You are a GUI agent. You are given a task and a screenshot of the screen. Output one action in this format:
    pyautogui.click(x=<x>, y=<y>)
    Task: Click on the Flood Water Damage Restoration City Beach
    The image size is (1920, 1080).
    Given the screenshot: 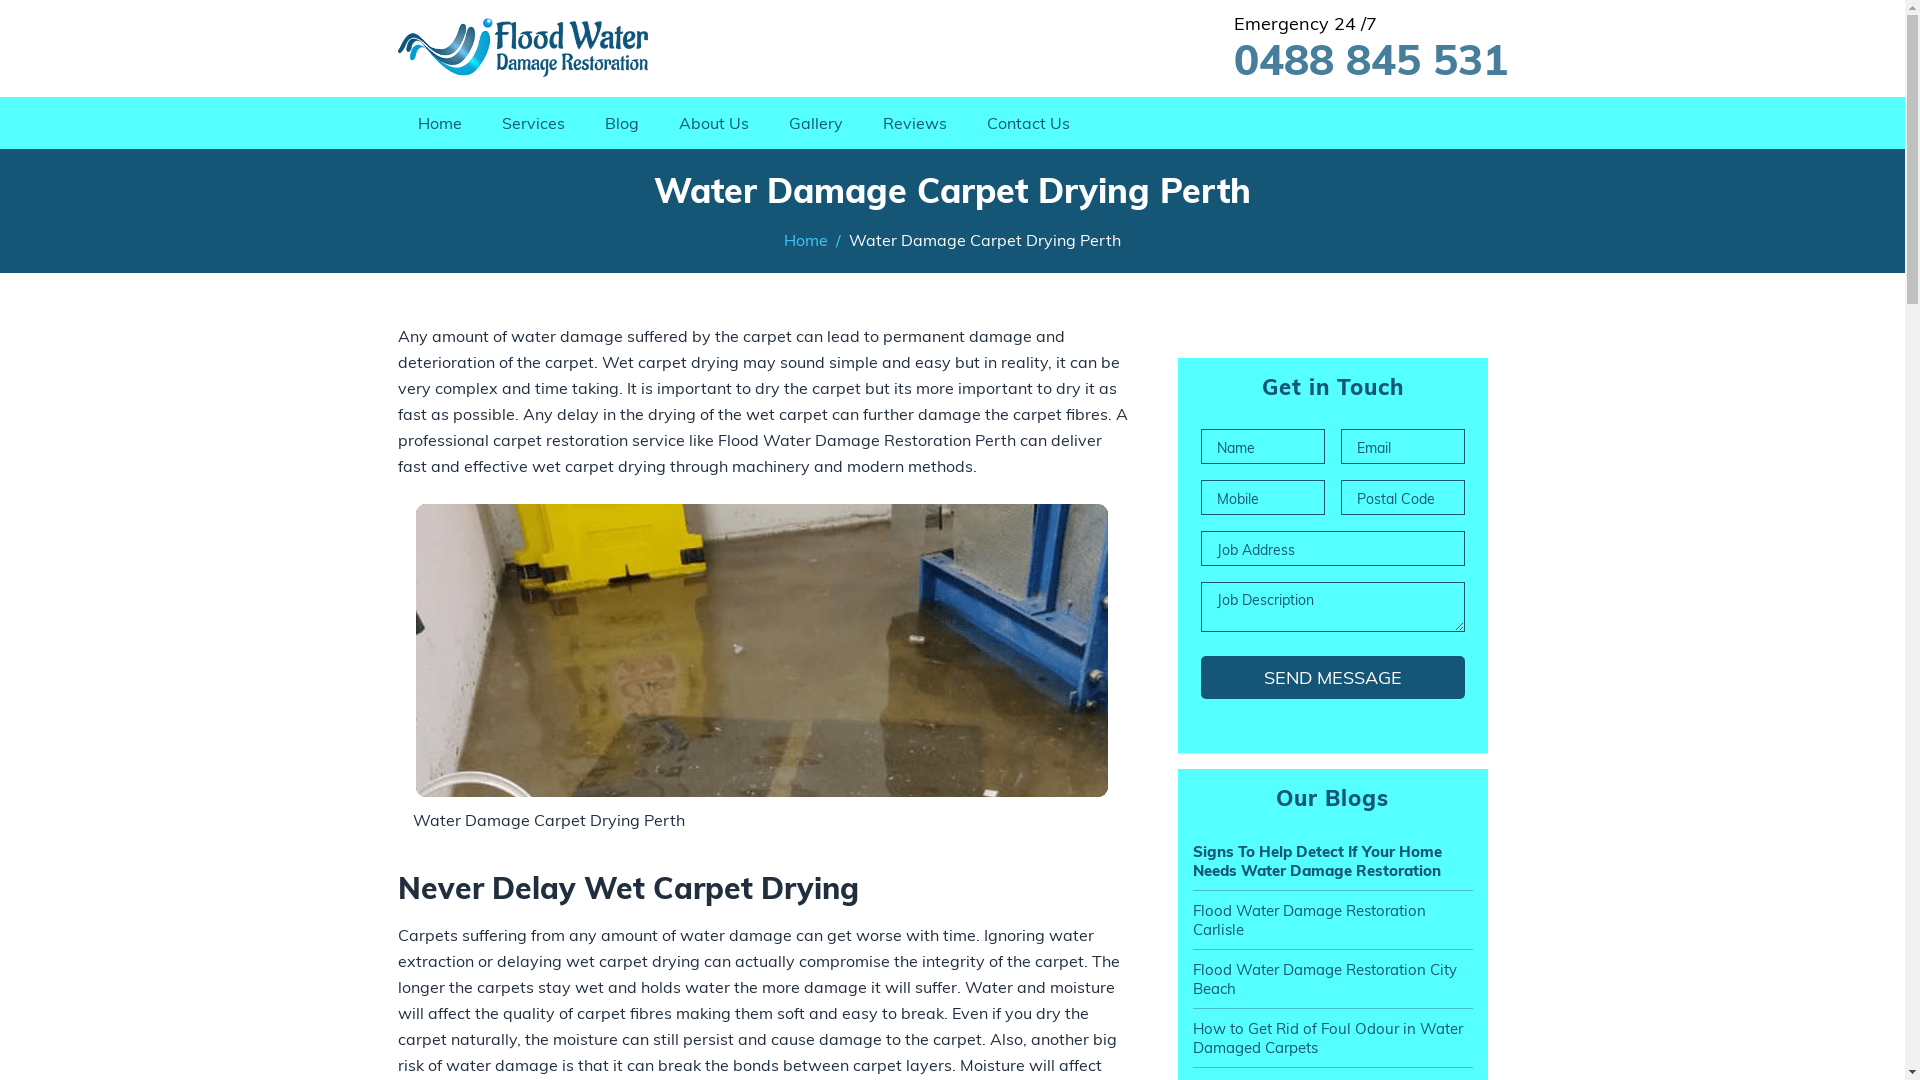 What is the action you would take?
    pyautogui.click(x=1332, y=979)
    